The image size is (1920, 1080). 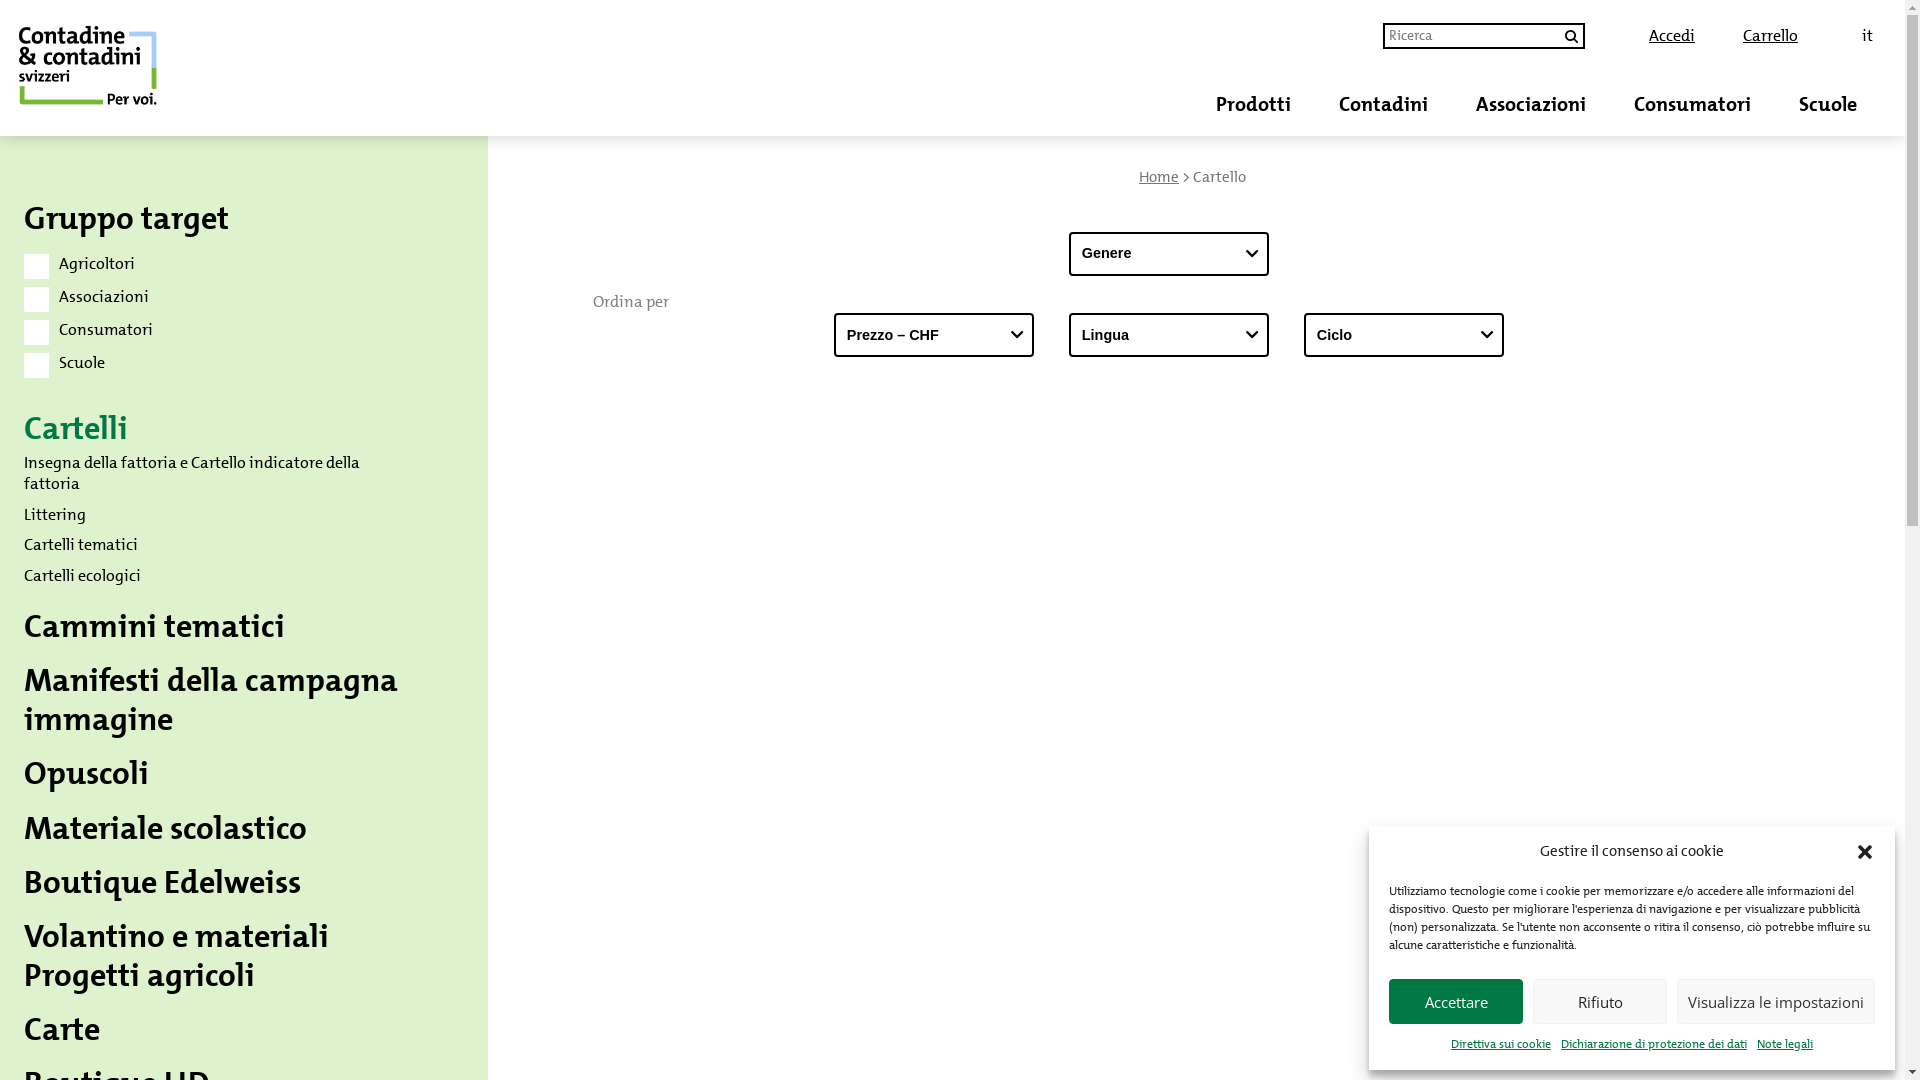 I want to click on Ciclo, so click(x=1404, y=335).